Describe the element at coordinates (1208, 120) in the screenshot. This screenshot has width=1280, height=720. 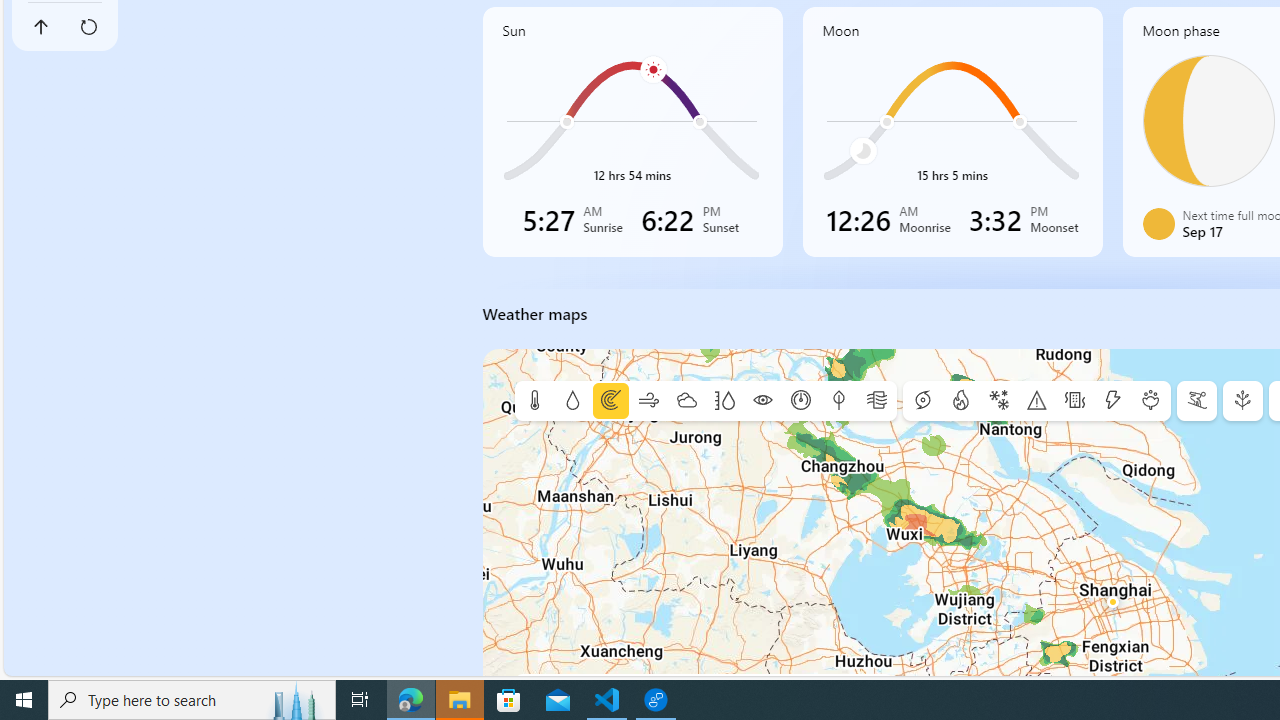
I see `Sep 17` at that location.